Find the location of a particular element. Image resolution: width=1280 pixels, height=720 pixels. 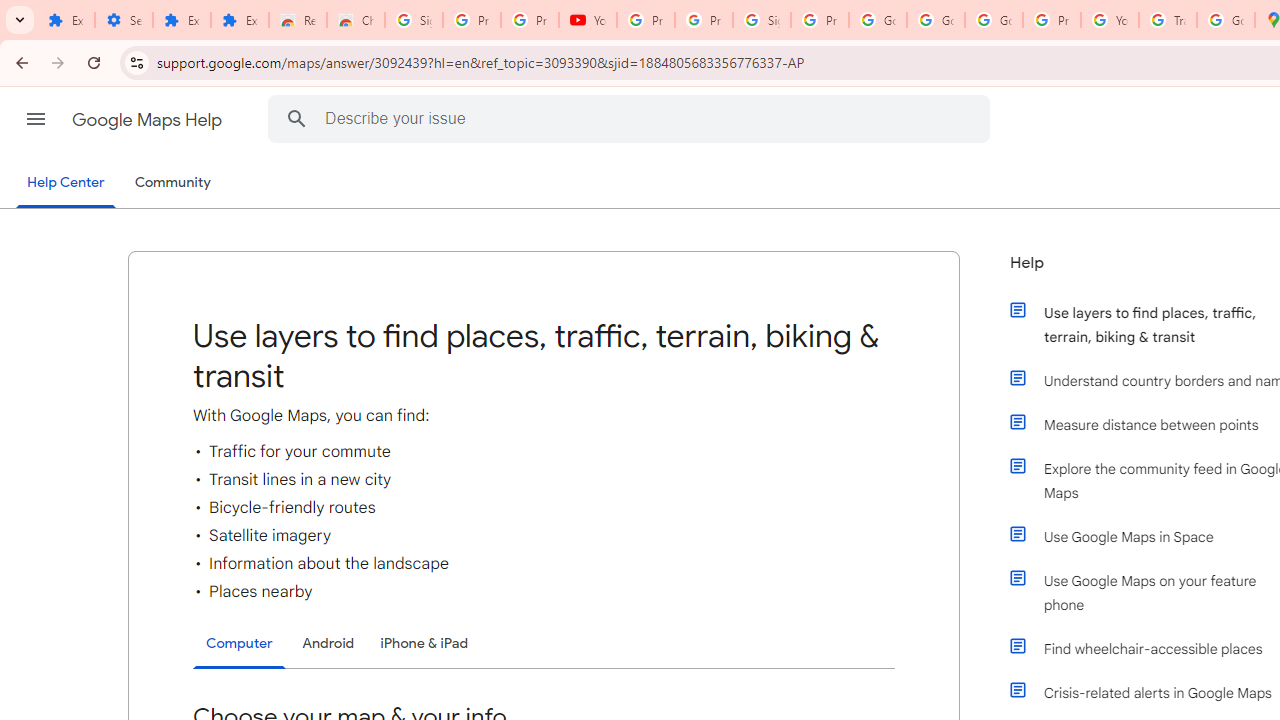

Android is located at coordinates (328, 642).